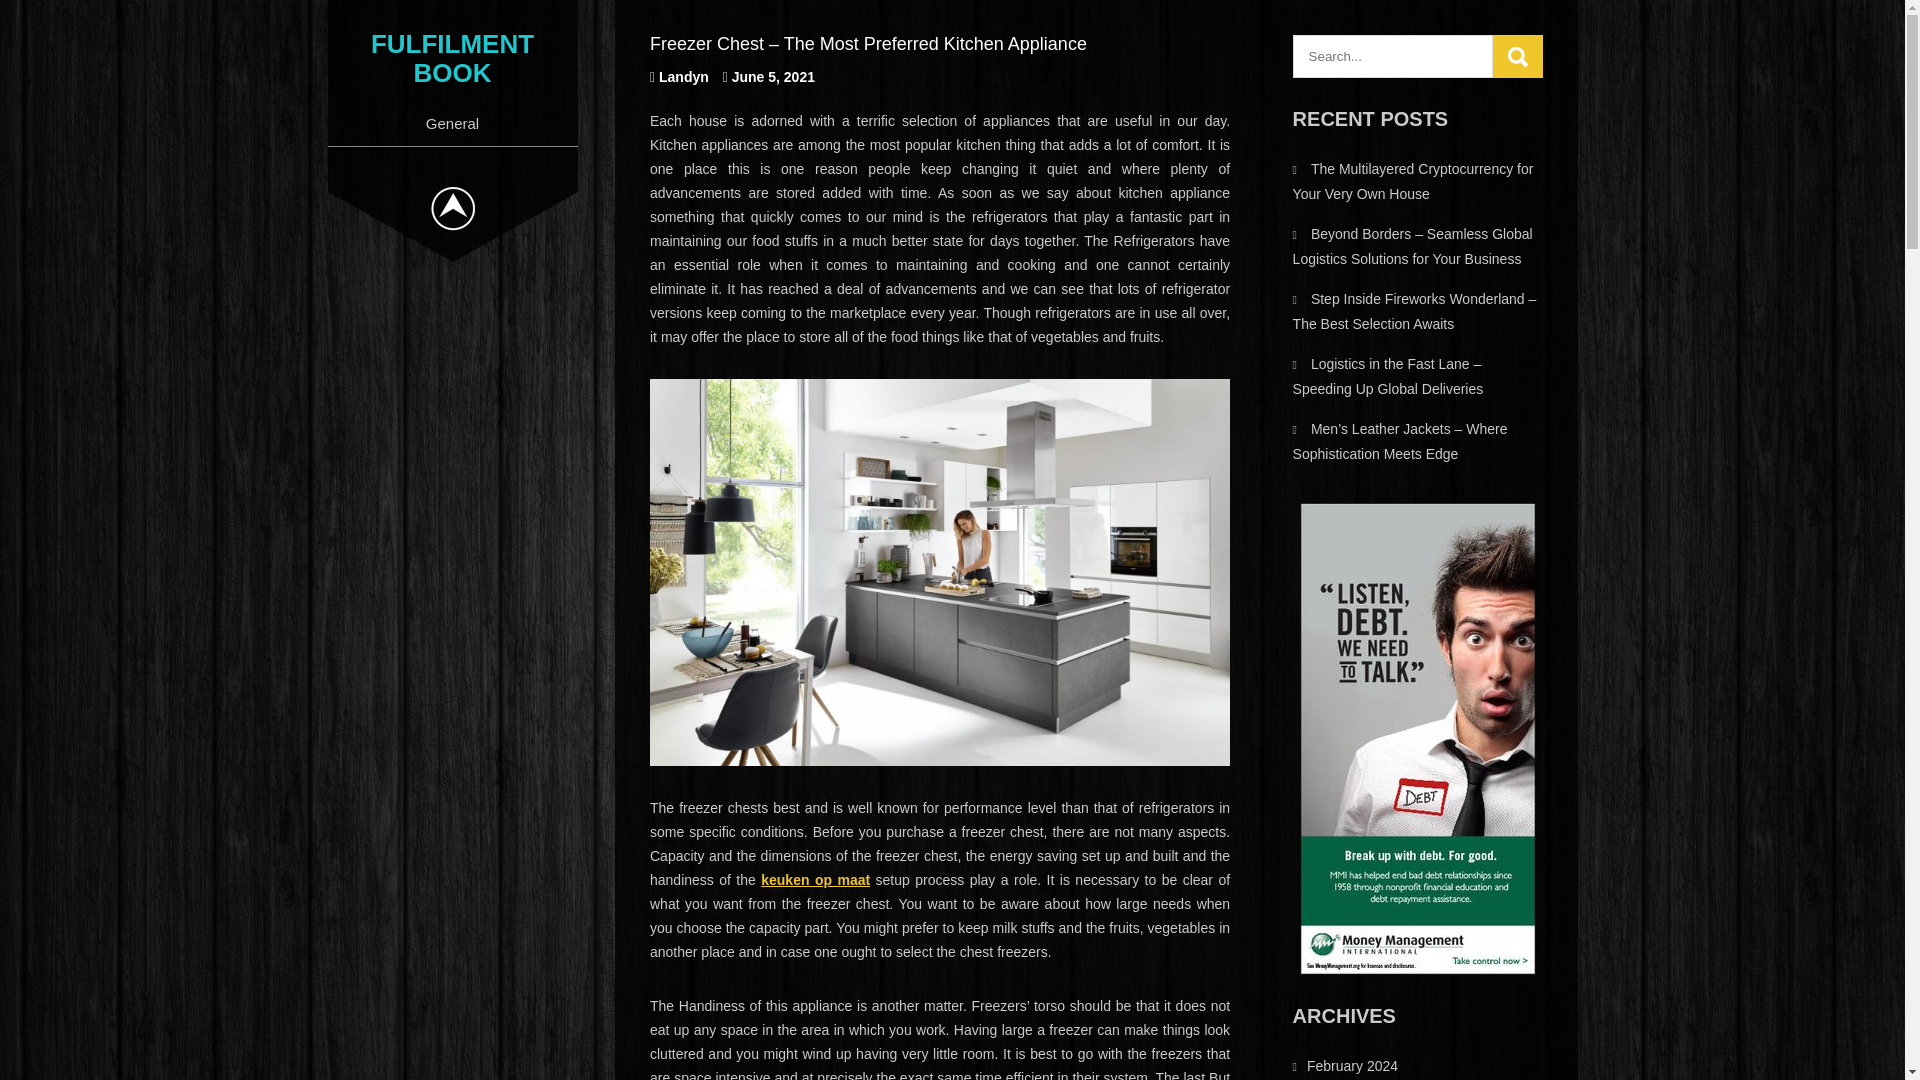  Describe the element at coordinates (1518, 56) in the screenshot. I see `Search` at that location.